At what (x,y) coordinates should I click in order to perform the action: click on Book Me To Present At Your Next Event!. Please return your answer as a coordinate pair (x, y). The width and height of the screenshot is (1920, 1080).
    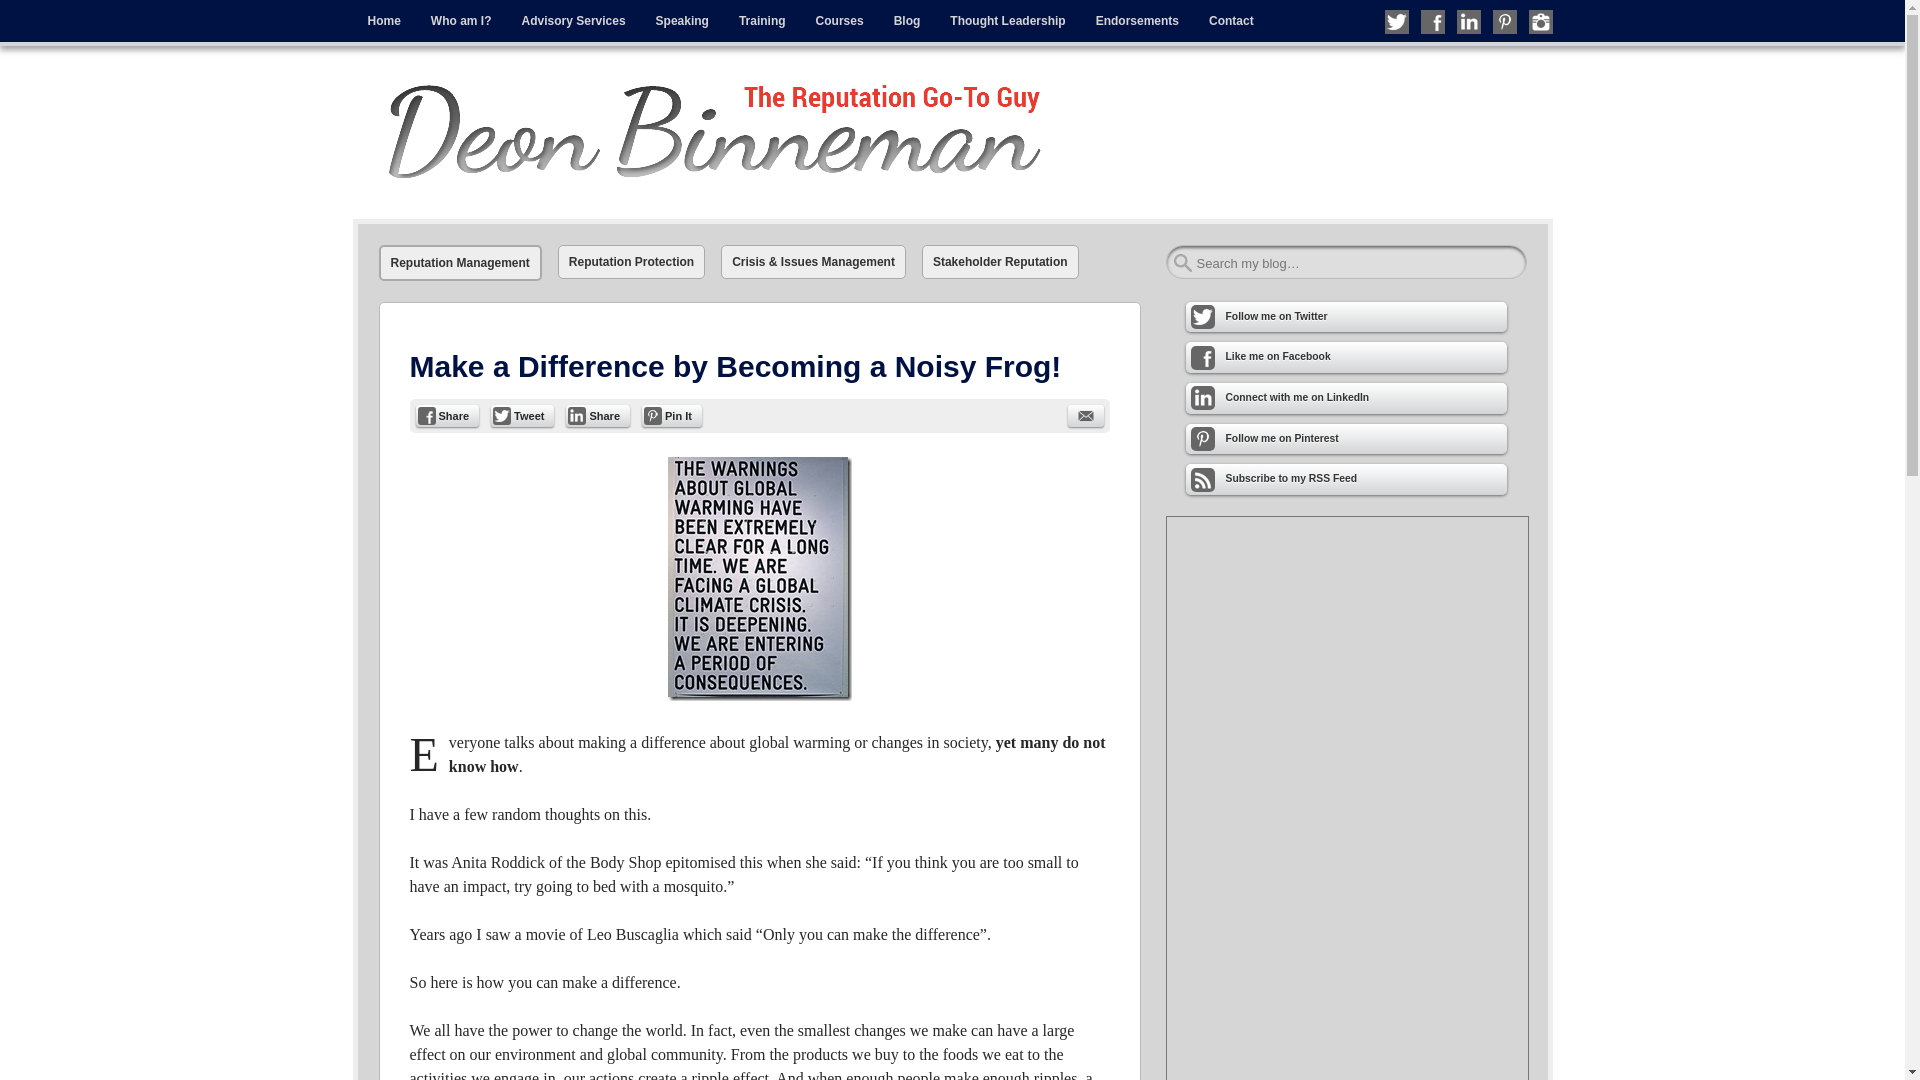
    Looking at the image, I should click on (682, 21).